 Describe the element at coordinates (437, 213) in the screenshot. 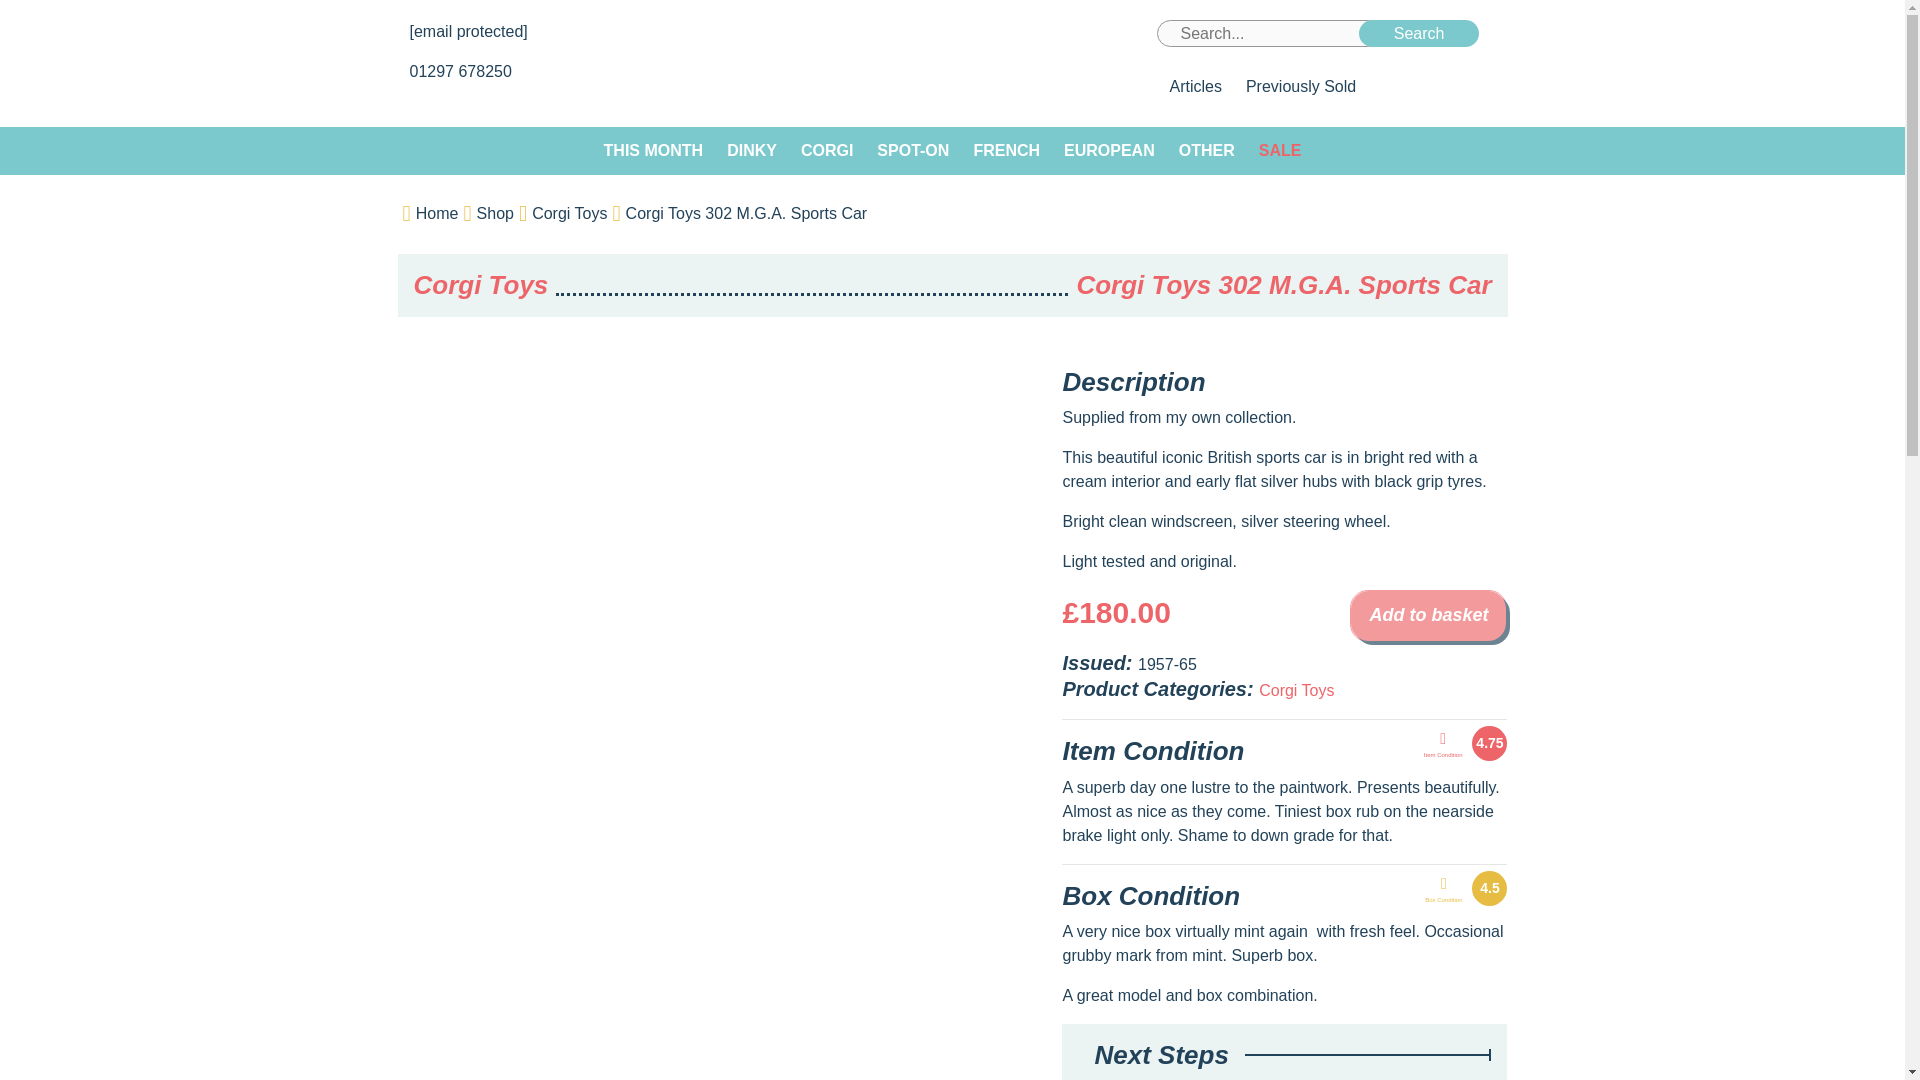

I see `Home` at that location.